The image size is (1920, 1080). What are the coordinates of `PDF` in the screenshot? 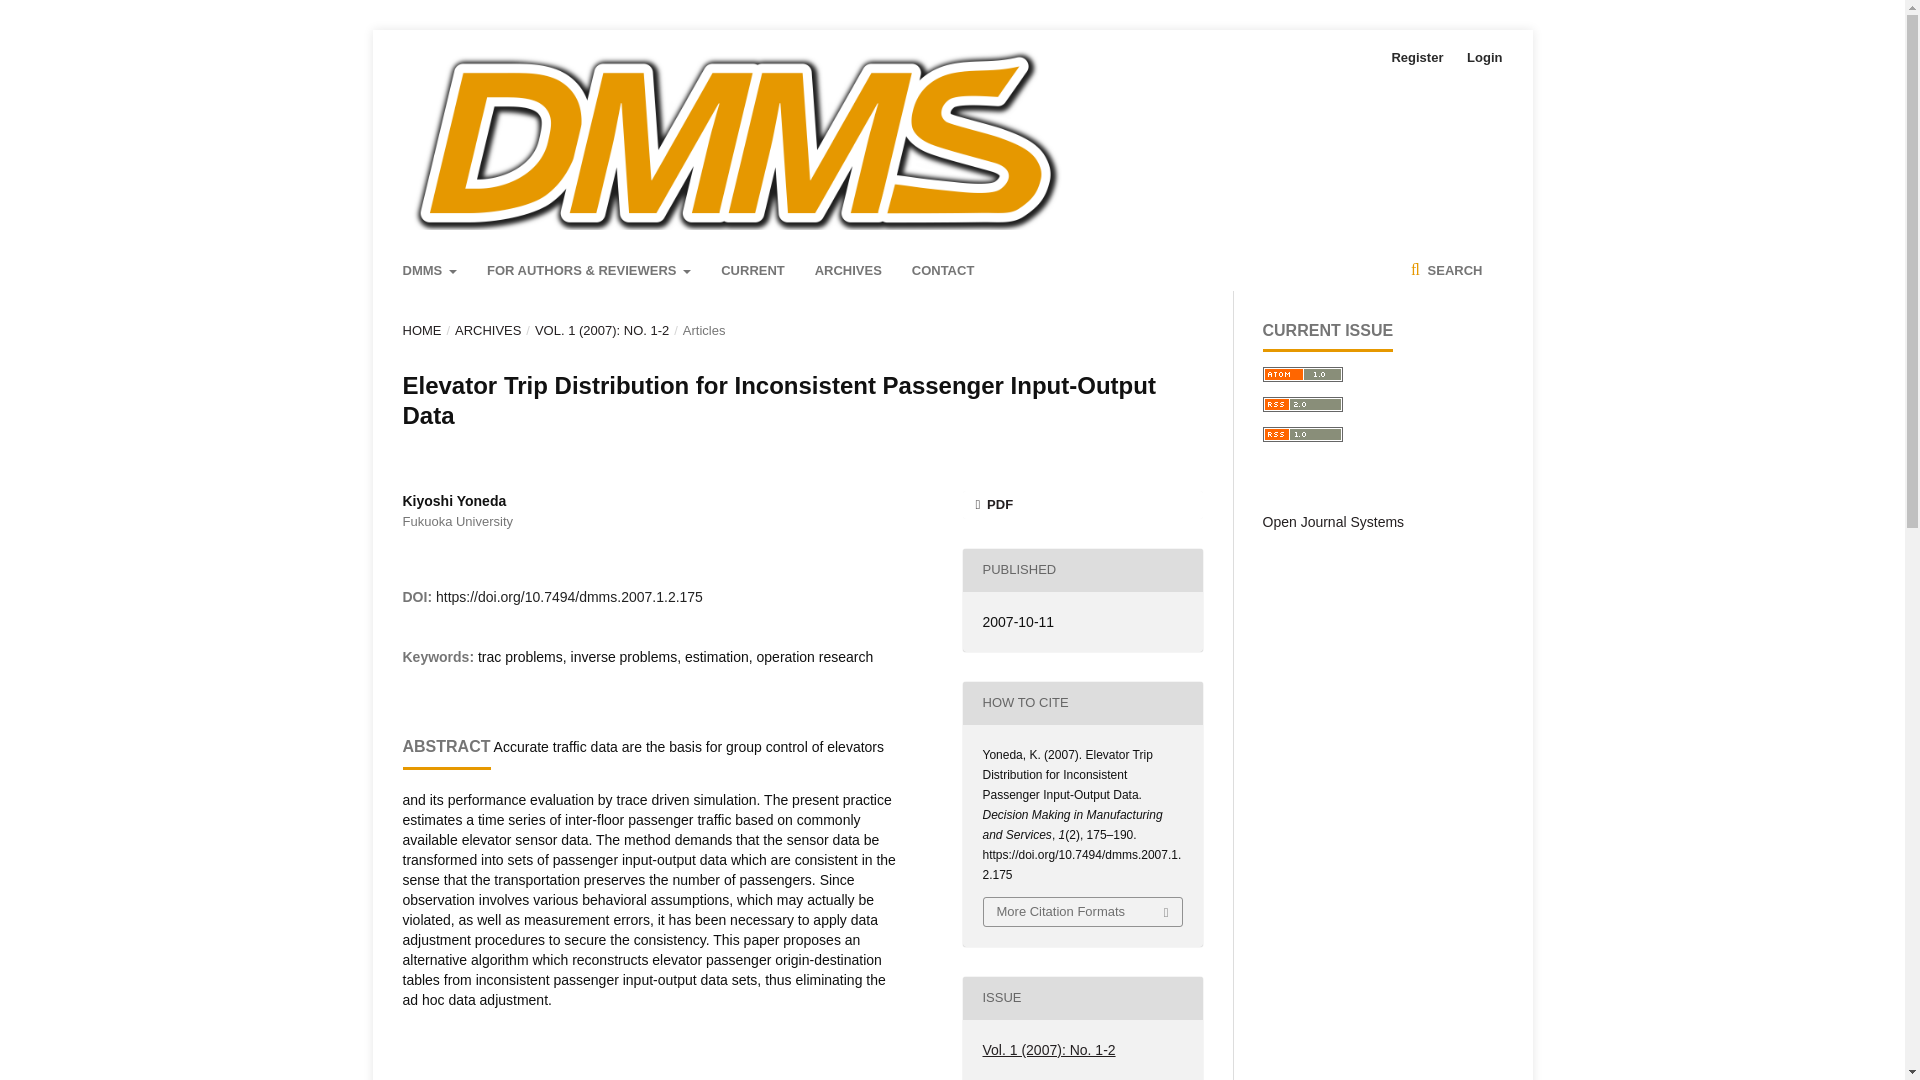 It's located at (1081, 505).